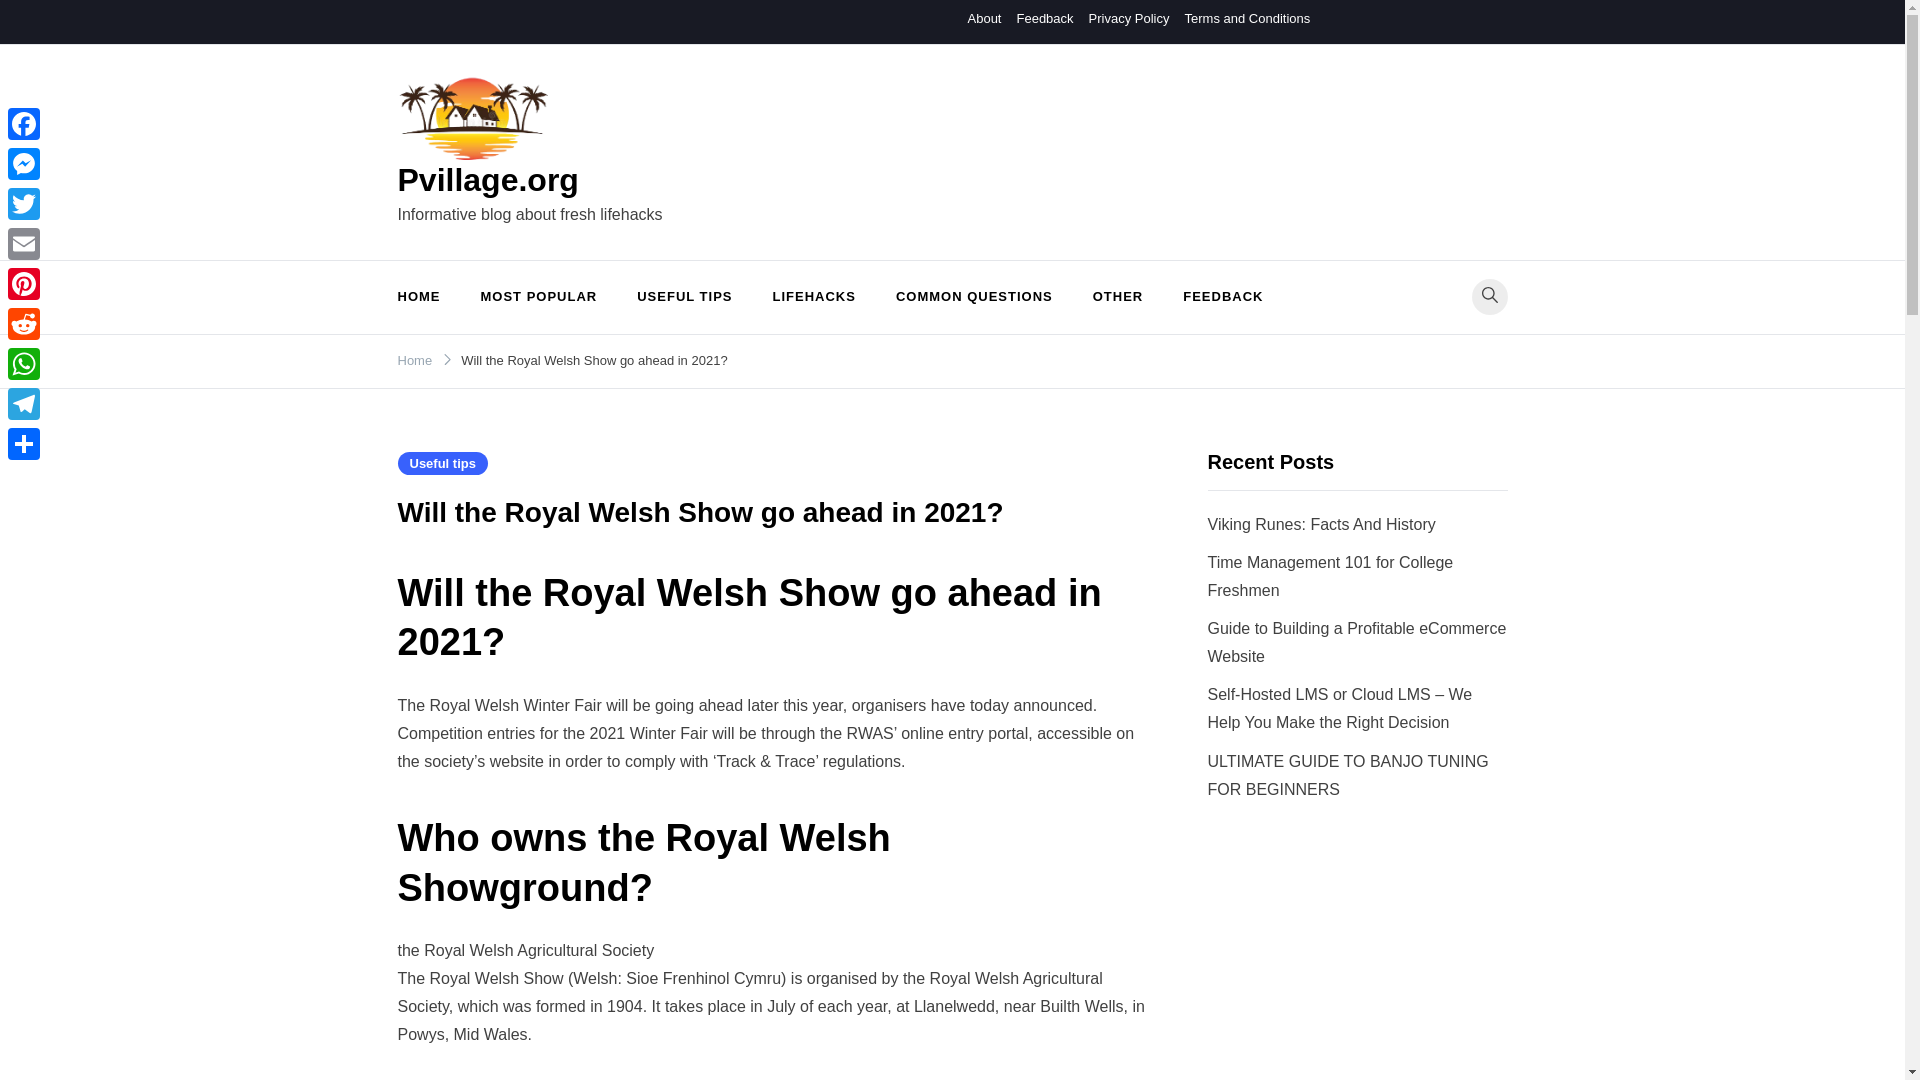 This screenshot has height=1080, width=1920. I want to click on Pinterest, so click(24, 283).